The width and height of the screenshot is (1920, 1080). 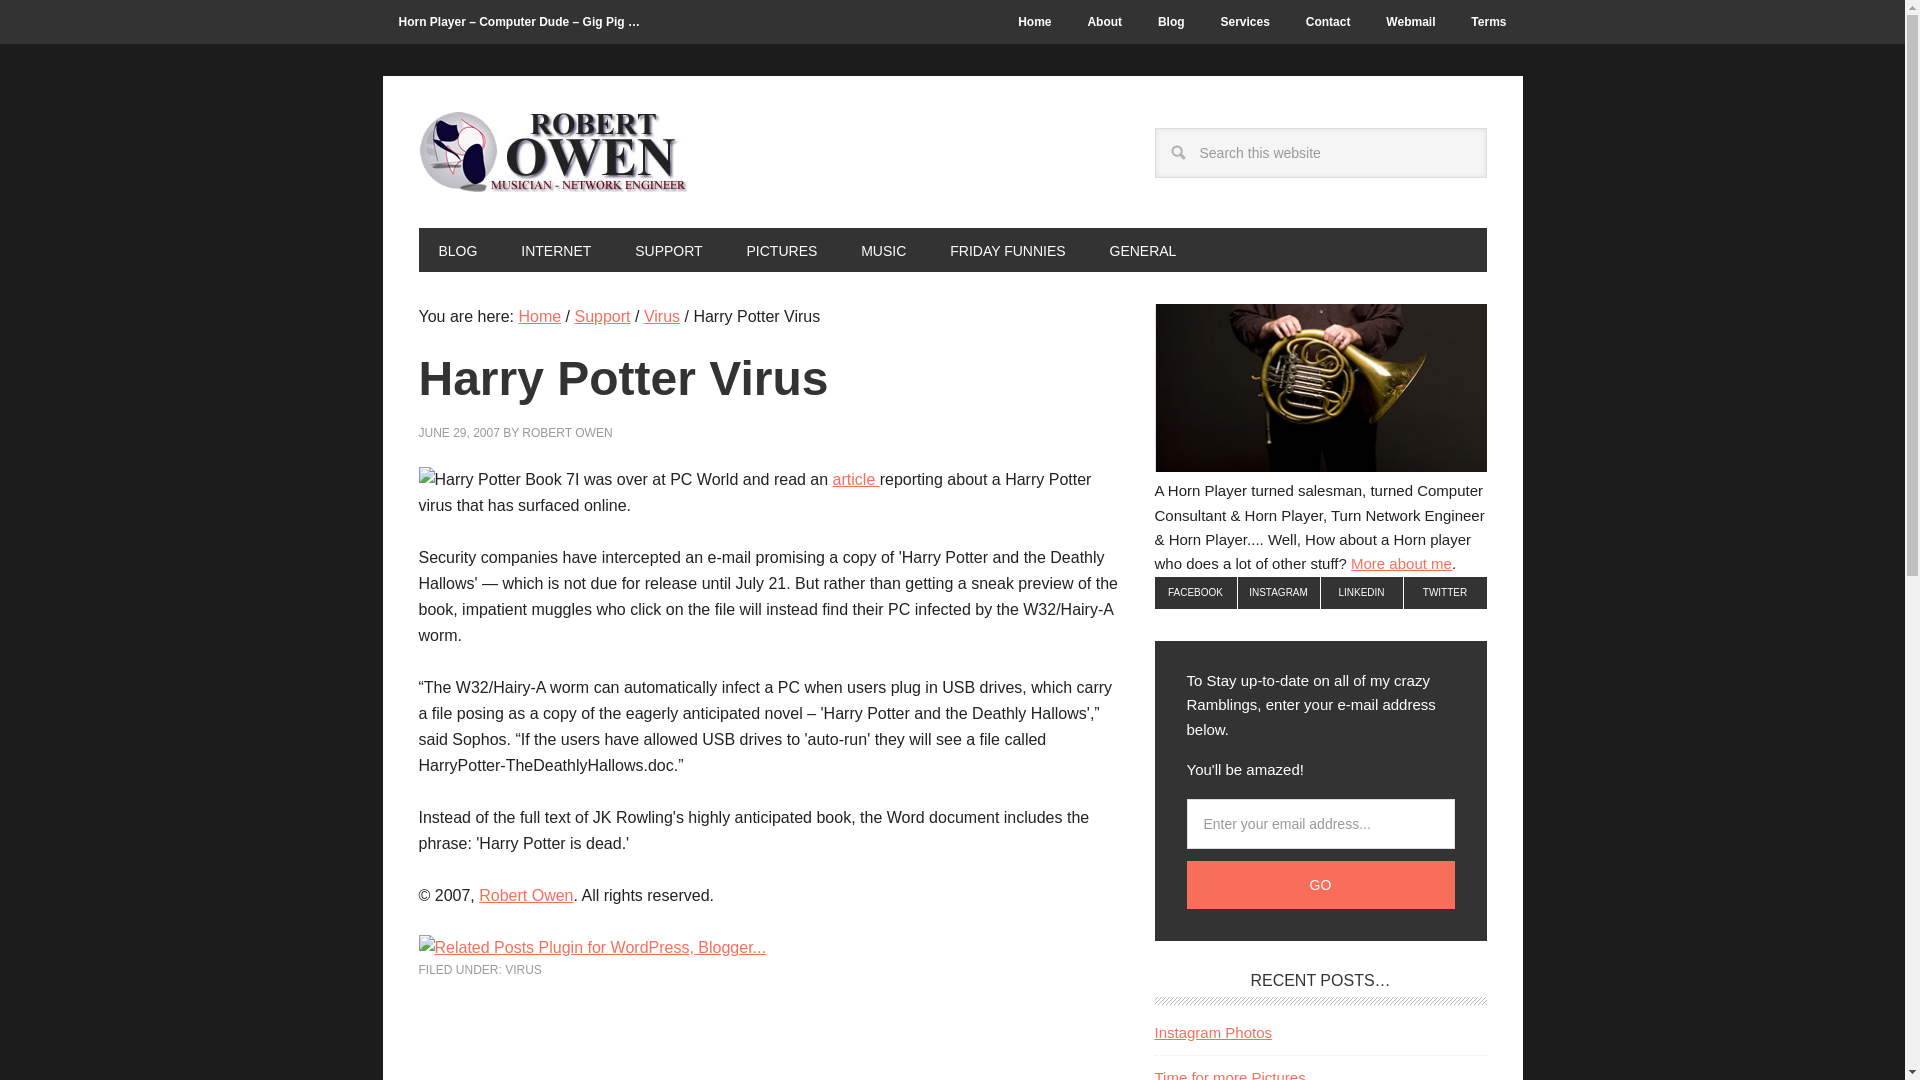 I want to click on About, so click(x=1104, y=22).